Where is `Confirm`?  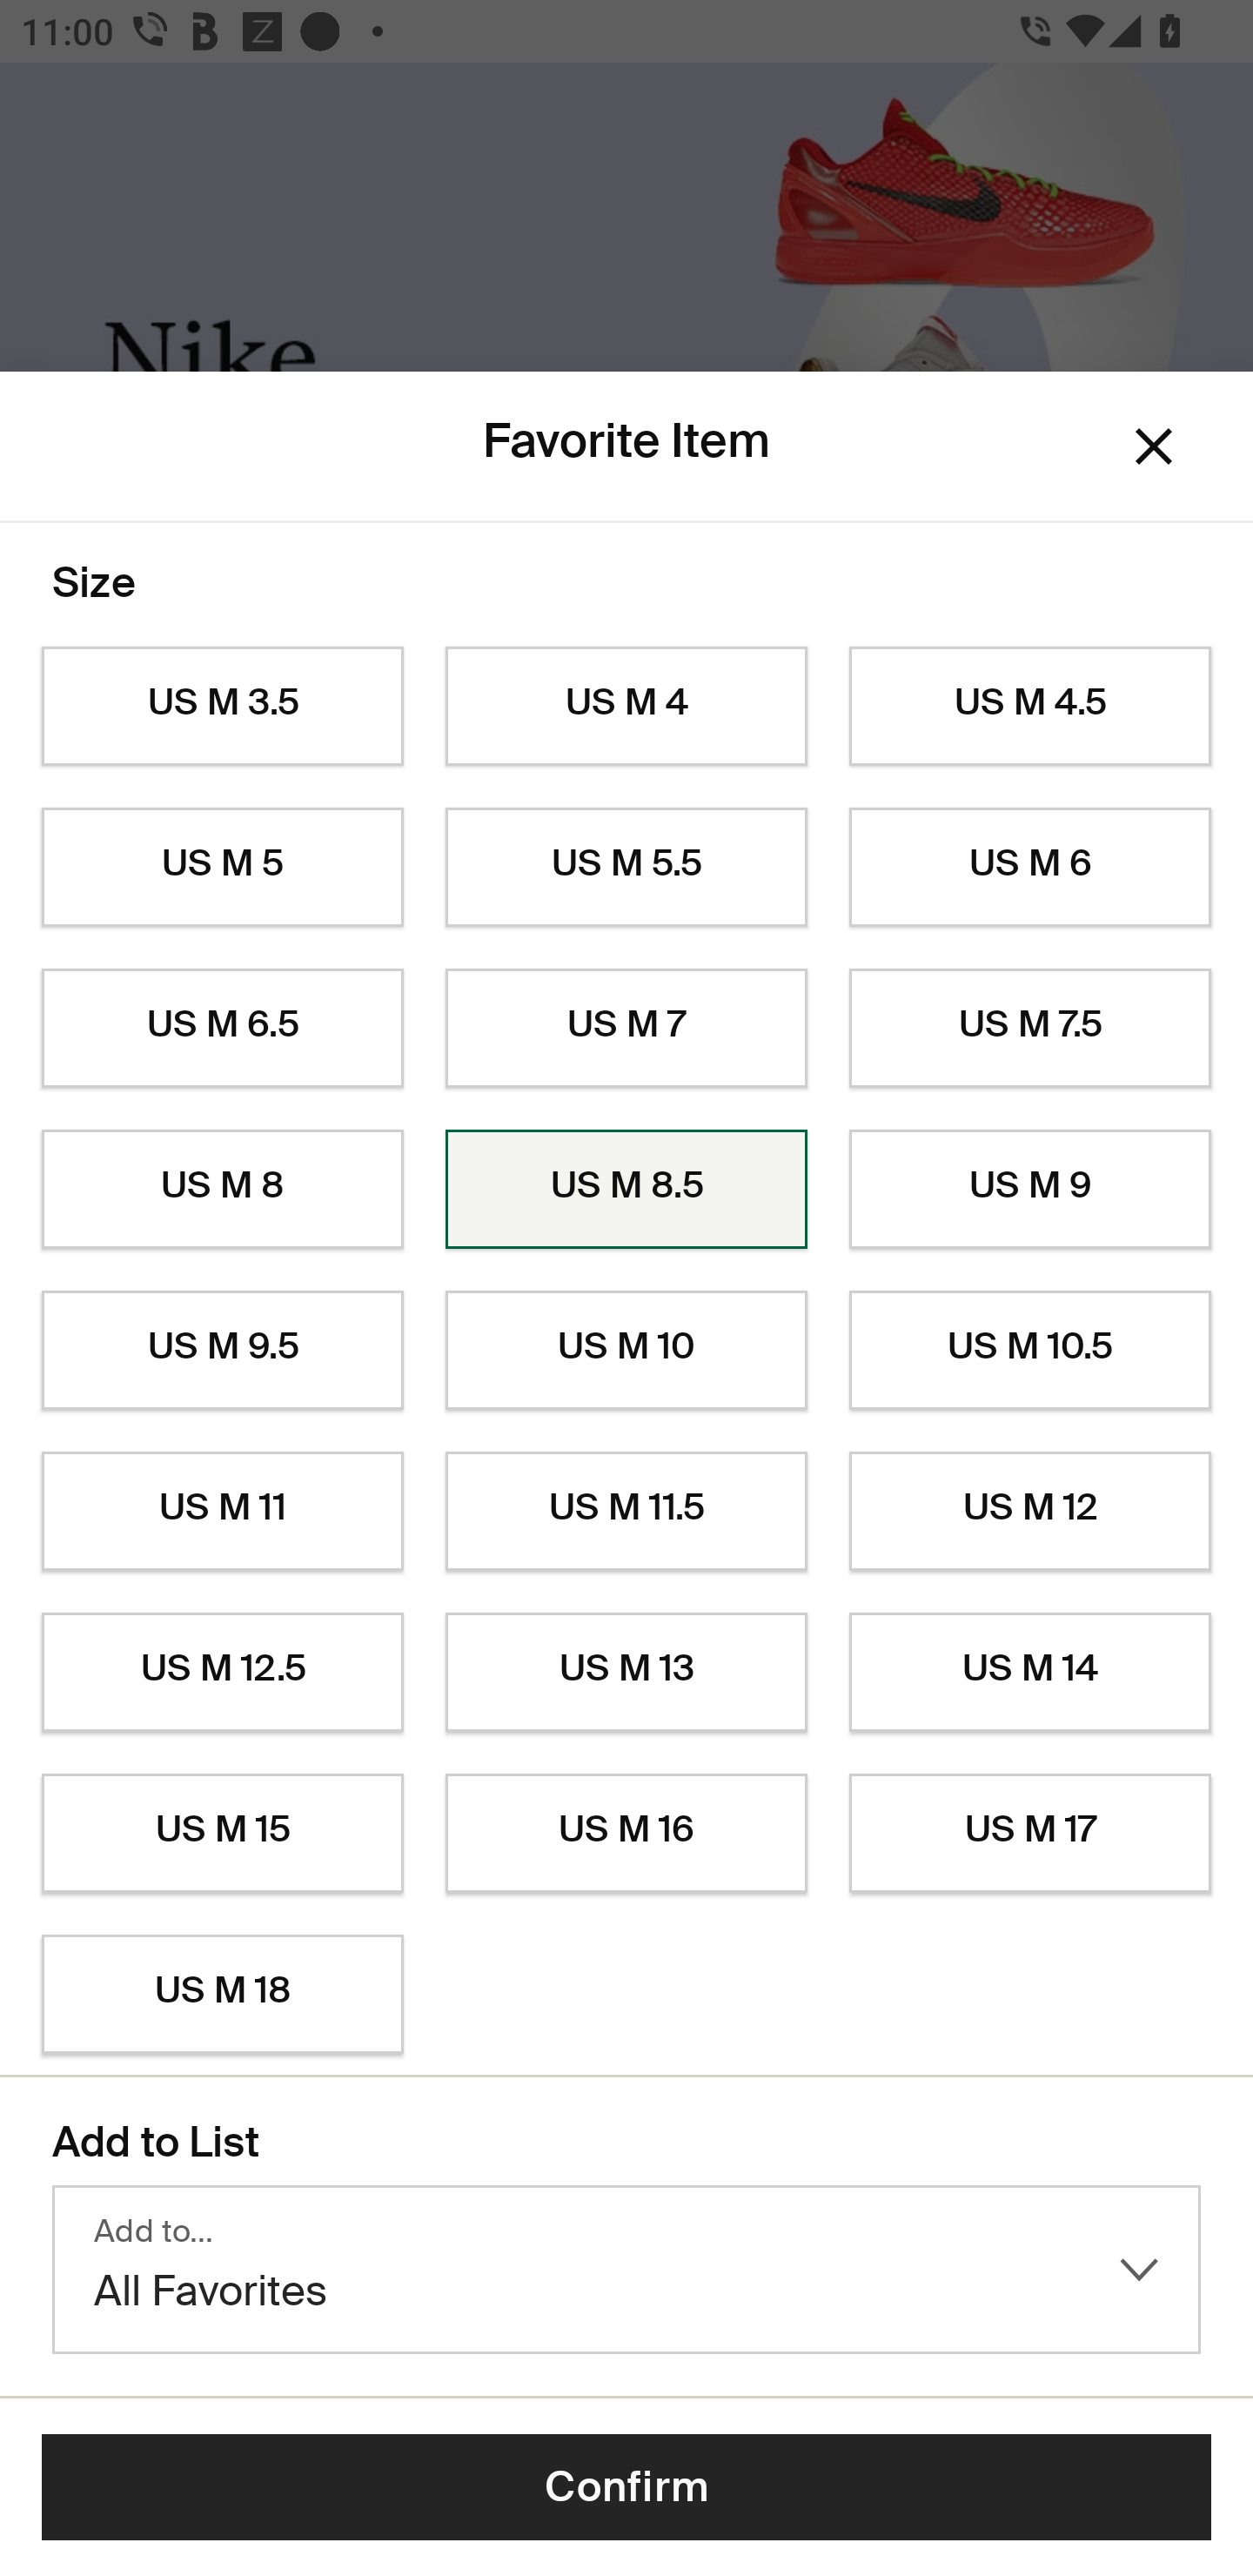
Confirm is located at coordinates (626, 2487).